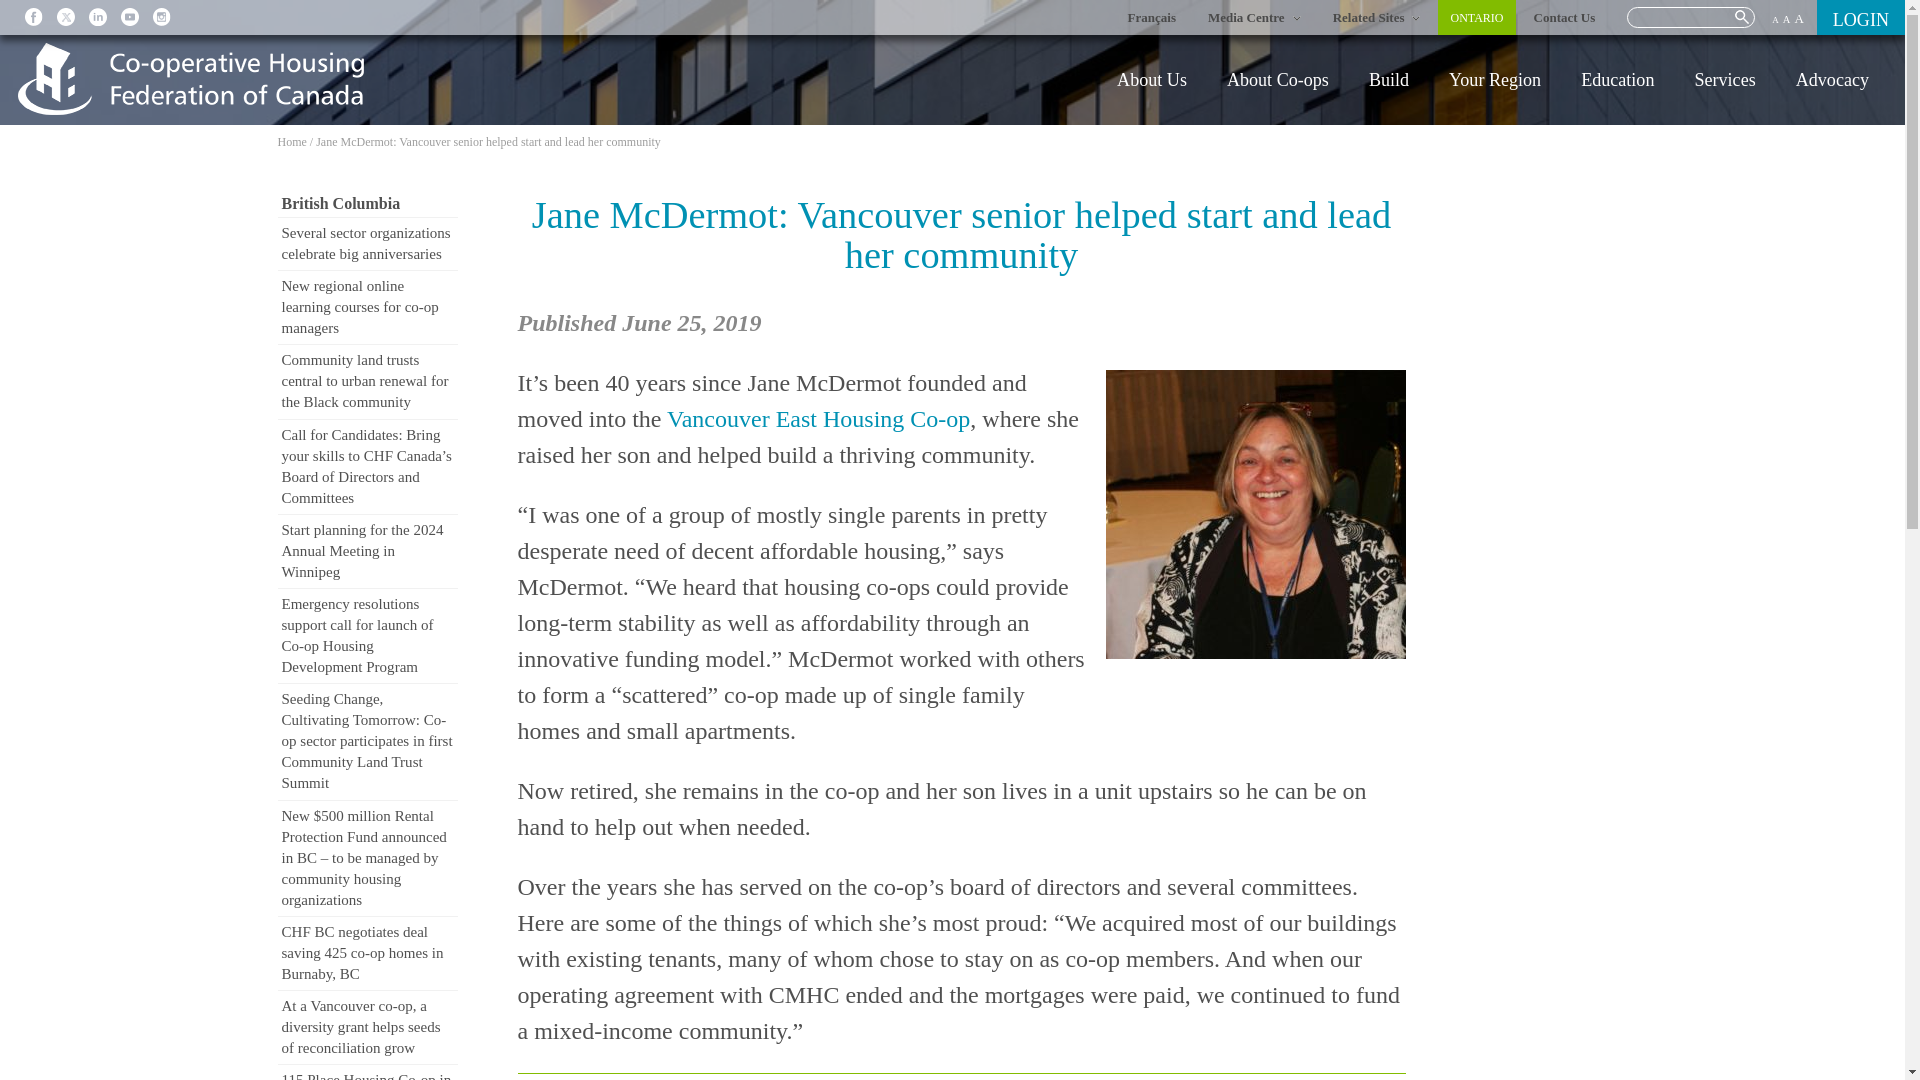  What do you see at coordinates (368, 308) in the screenshot?
I see `New regional online learning courses for co-op managers` at bounding box center [368, 308].